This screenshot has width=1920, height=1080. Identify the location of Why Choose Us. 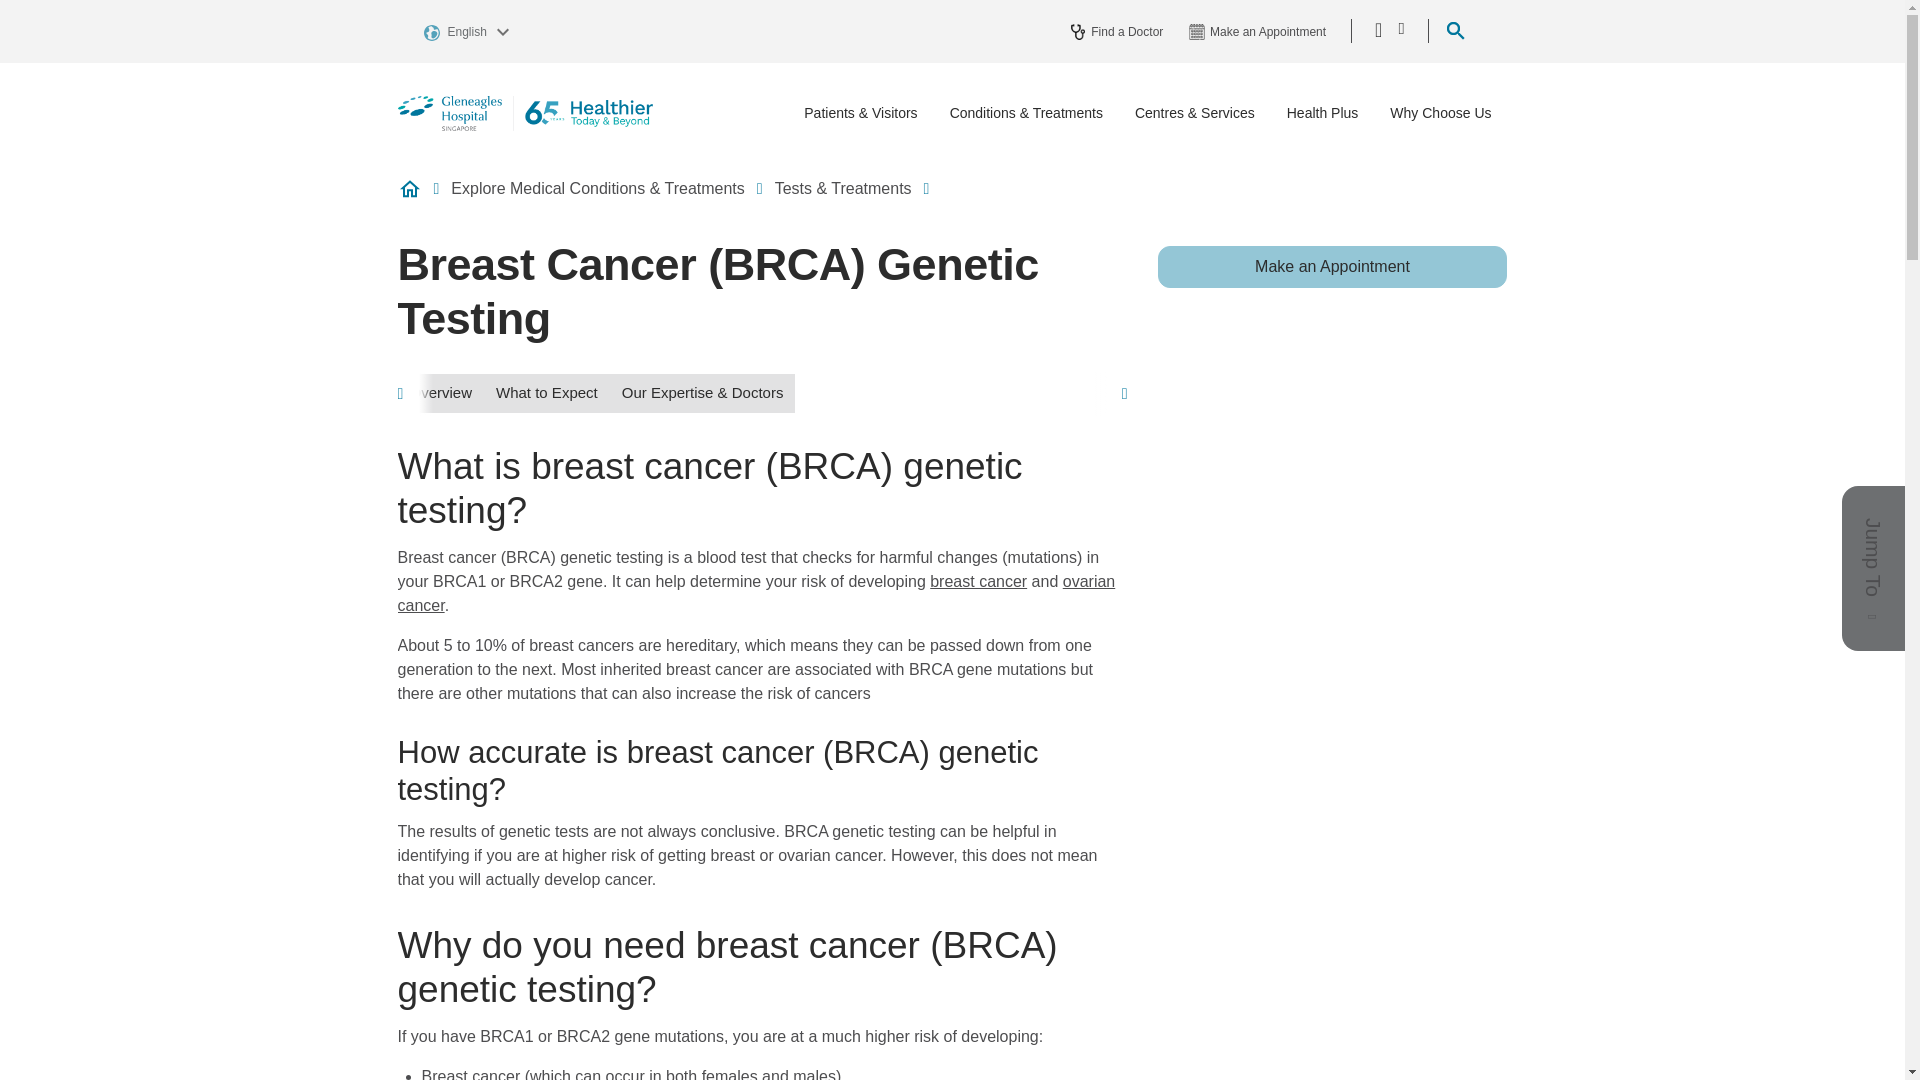
(1440, 114).